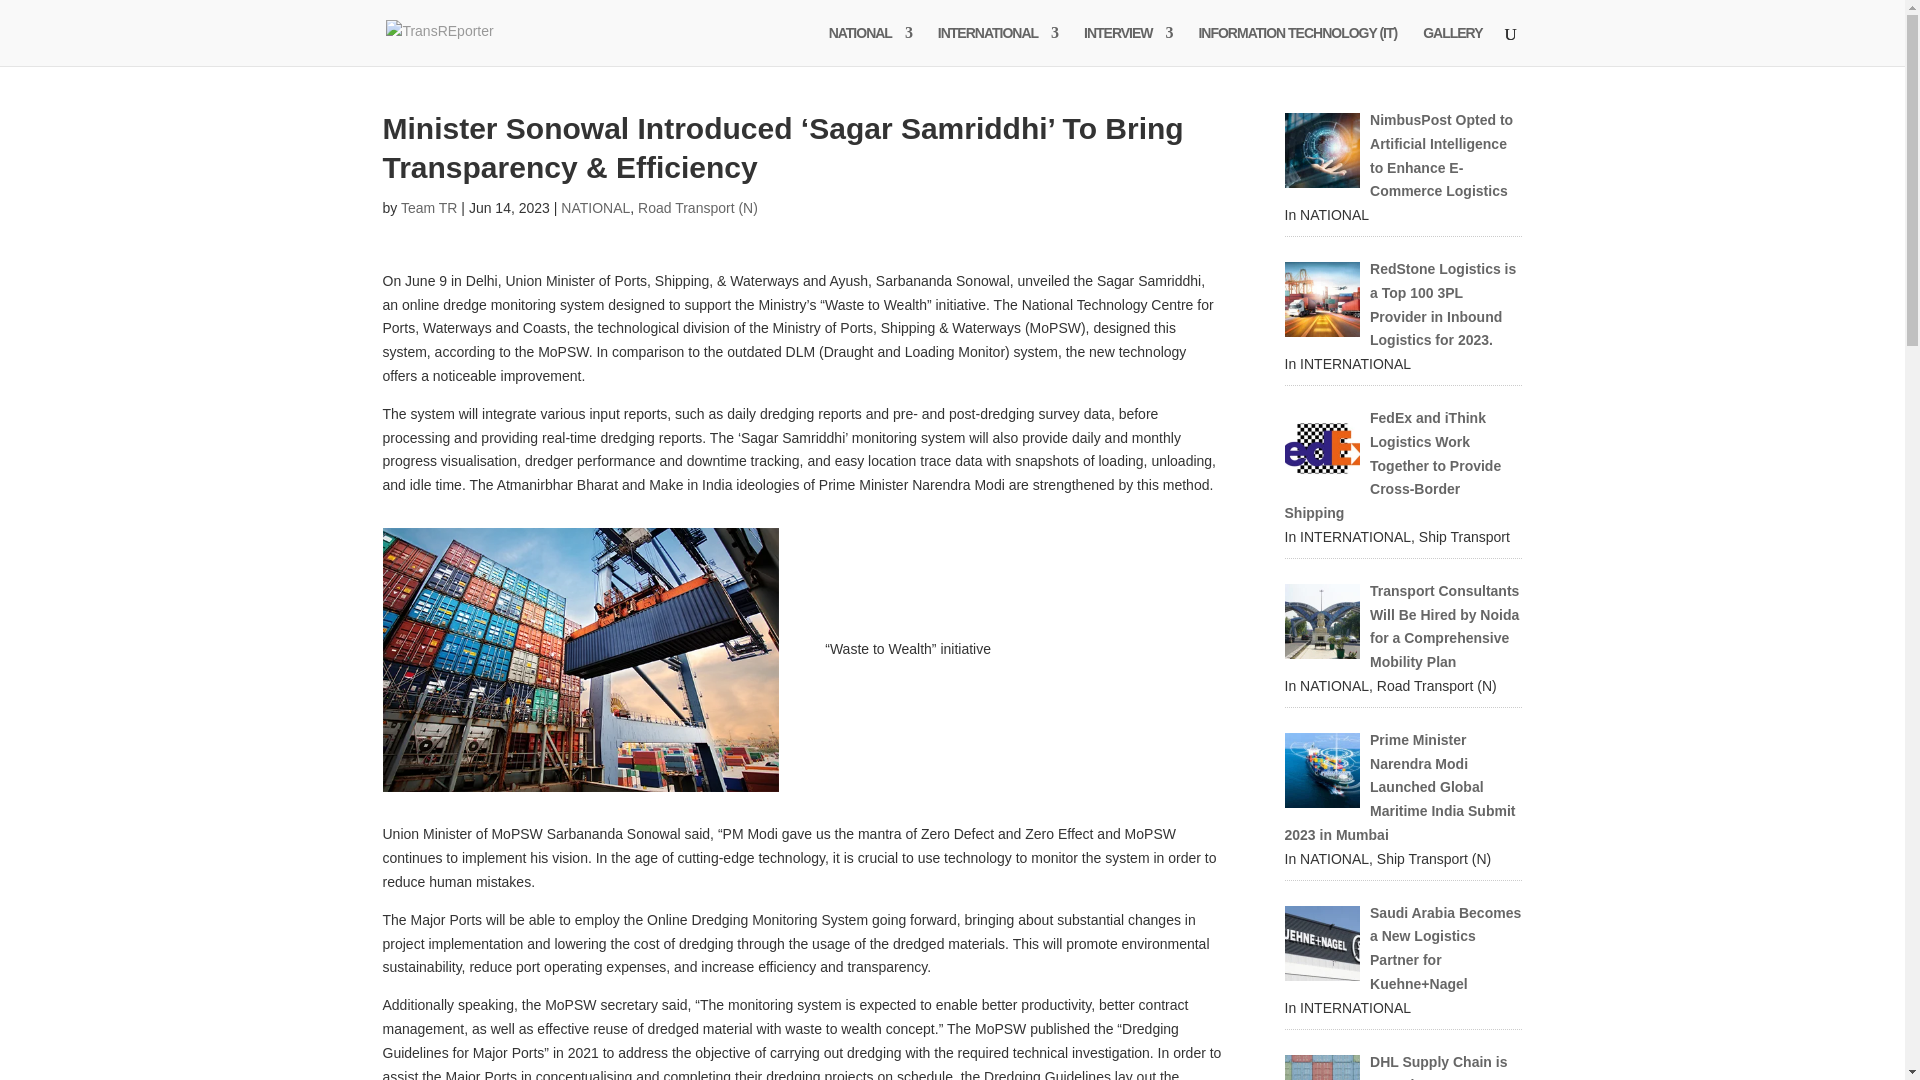 The image size is (1920, 1080). What do you see at coordinates (998, 45) in the screenshot?
I see `INTERNATIONAL` at bounding box center [998, 45].